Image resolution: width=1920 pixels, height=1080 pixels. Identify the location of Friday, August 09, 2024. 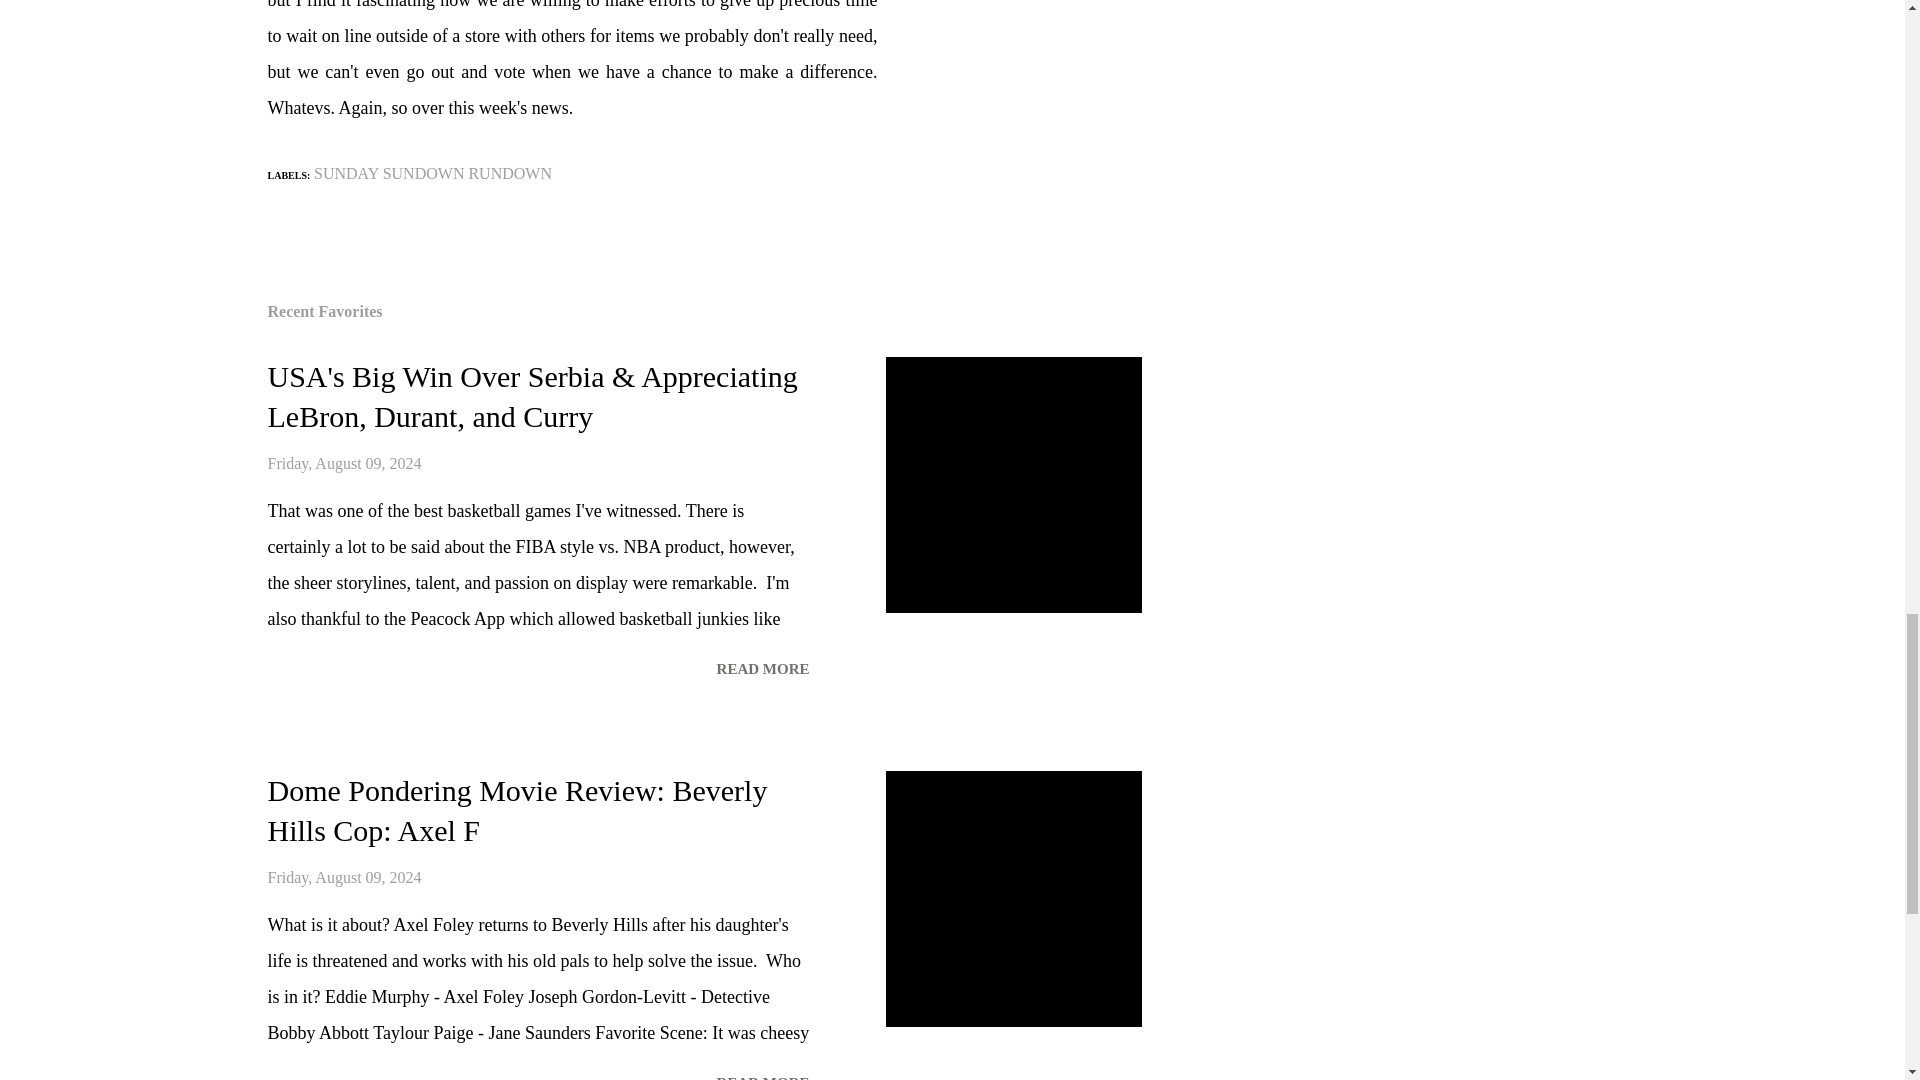
(345, 877).